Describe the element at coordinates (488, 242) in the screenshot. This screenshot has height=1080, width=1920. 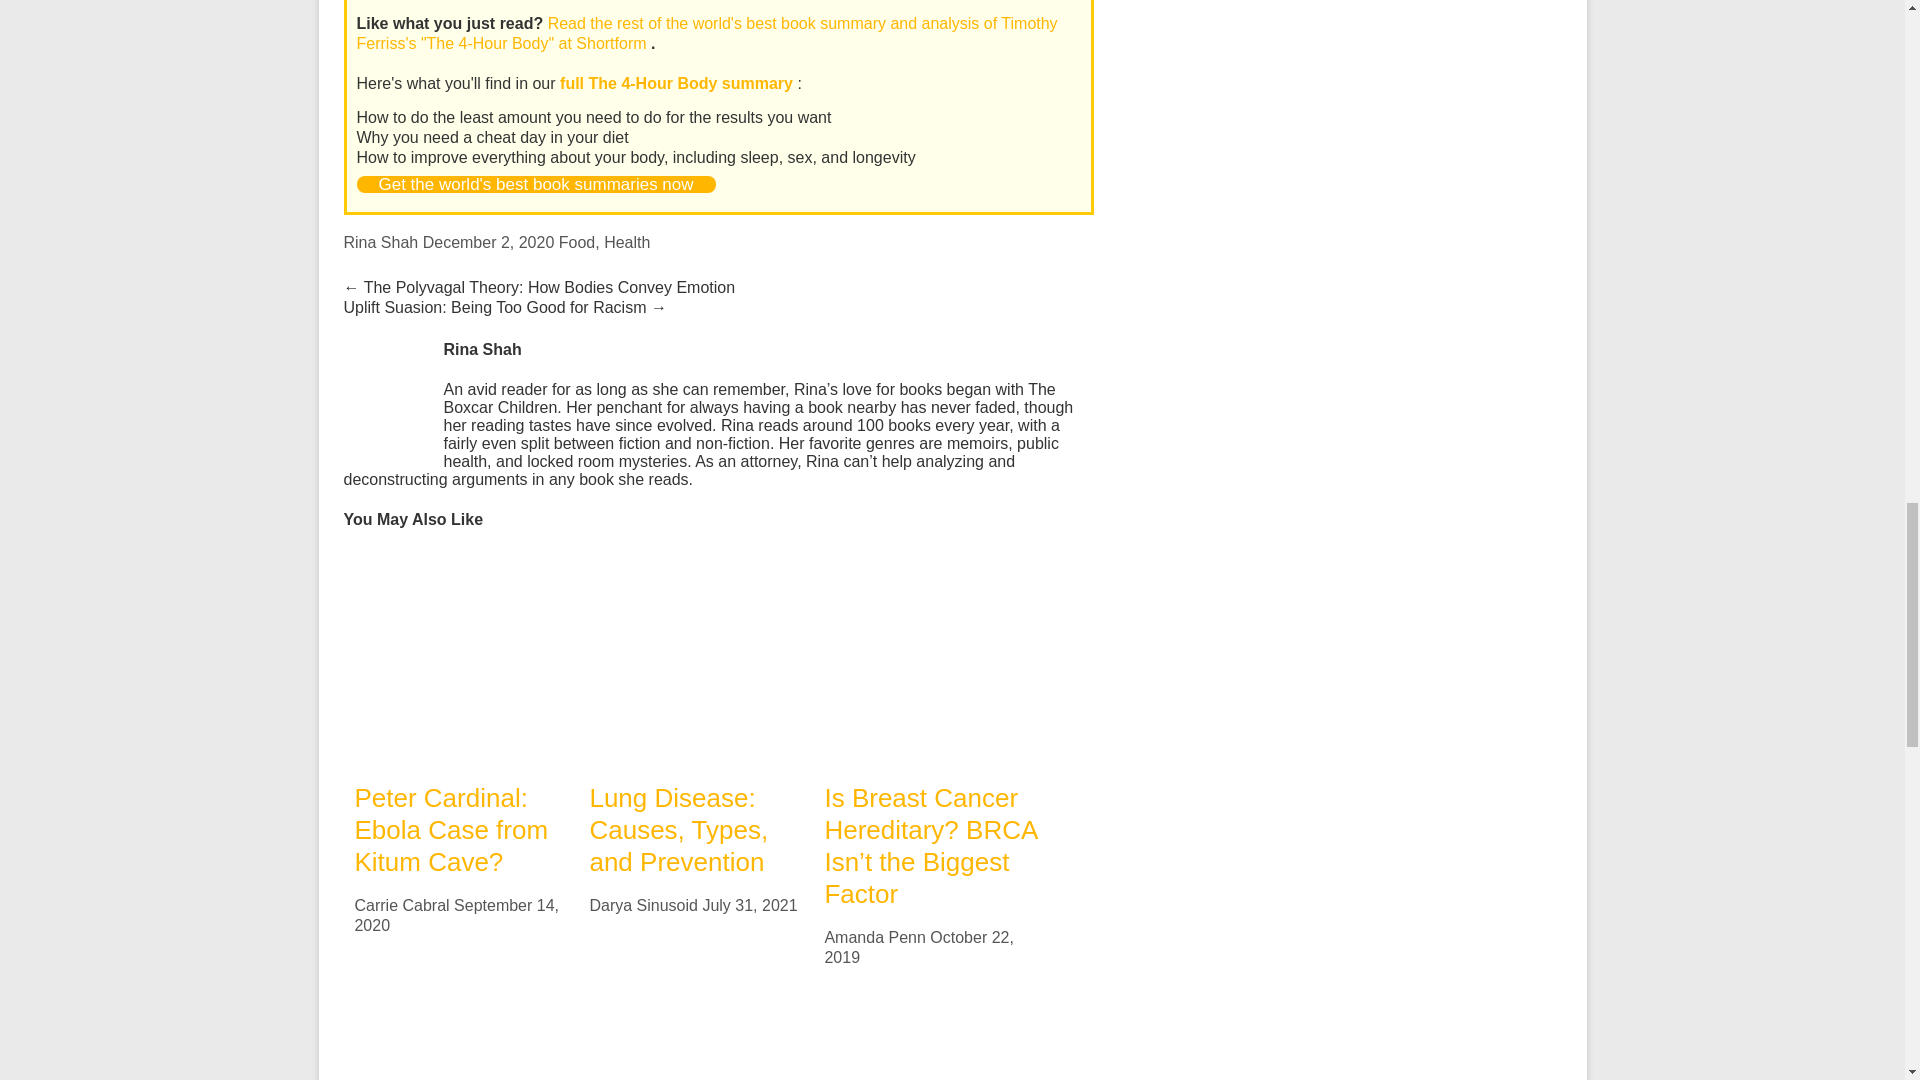
I see `December 2, 2020` at that location.